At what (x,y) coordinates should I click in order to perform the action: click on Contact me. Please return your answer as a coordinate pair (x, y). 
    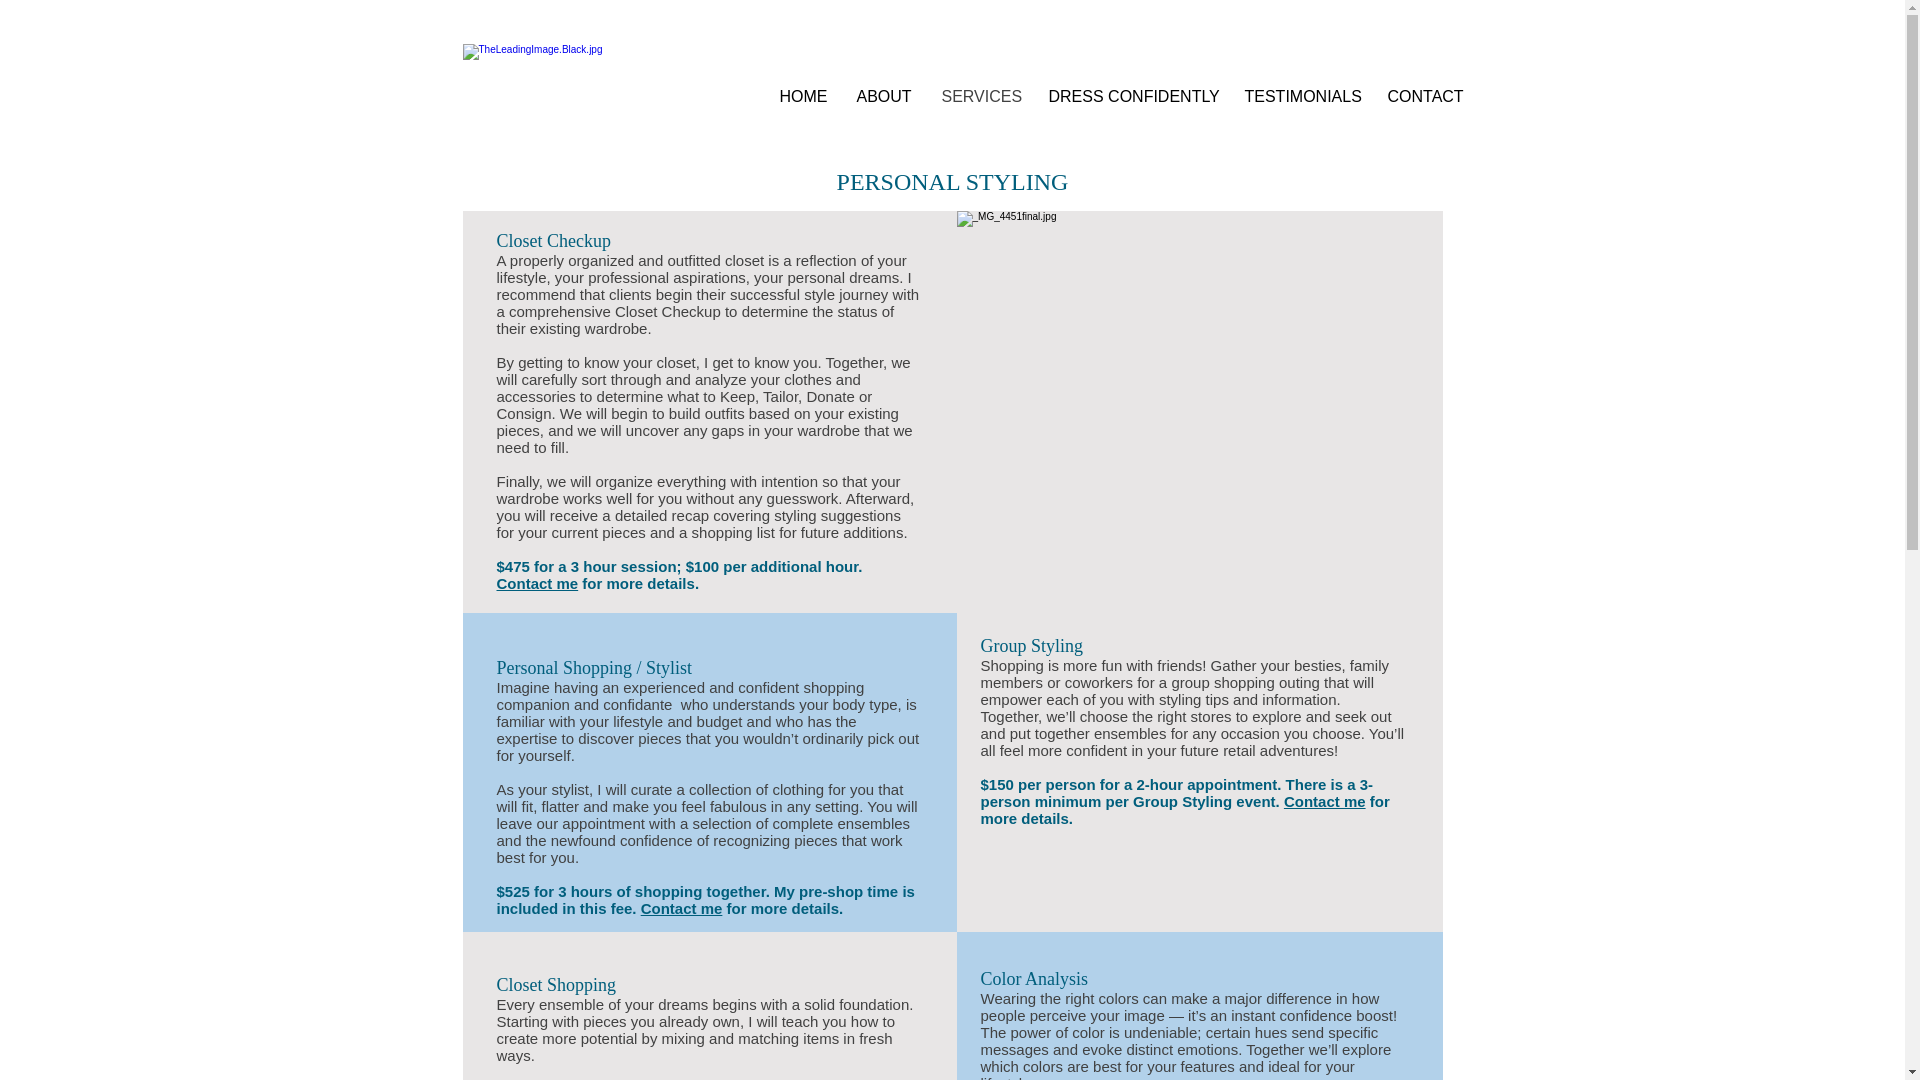
    Looking at the image, I should click on (682, 908).